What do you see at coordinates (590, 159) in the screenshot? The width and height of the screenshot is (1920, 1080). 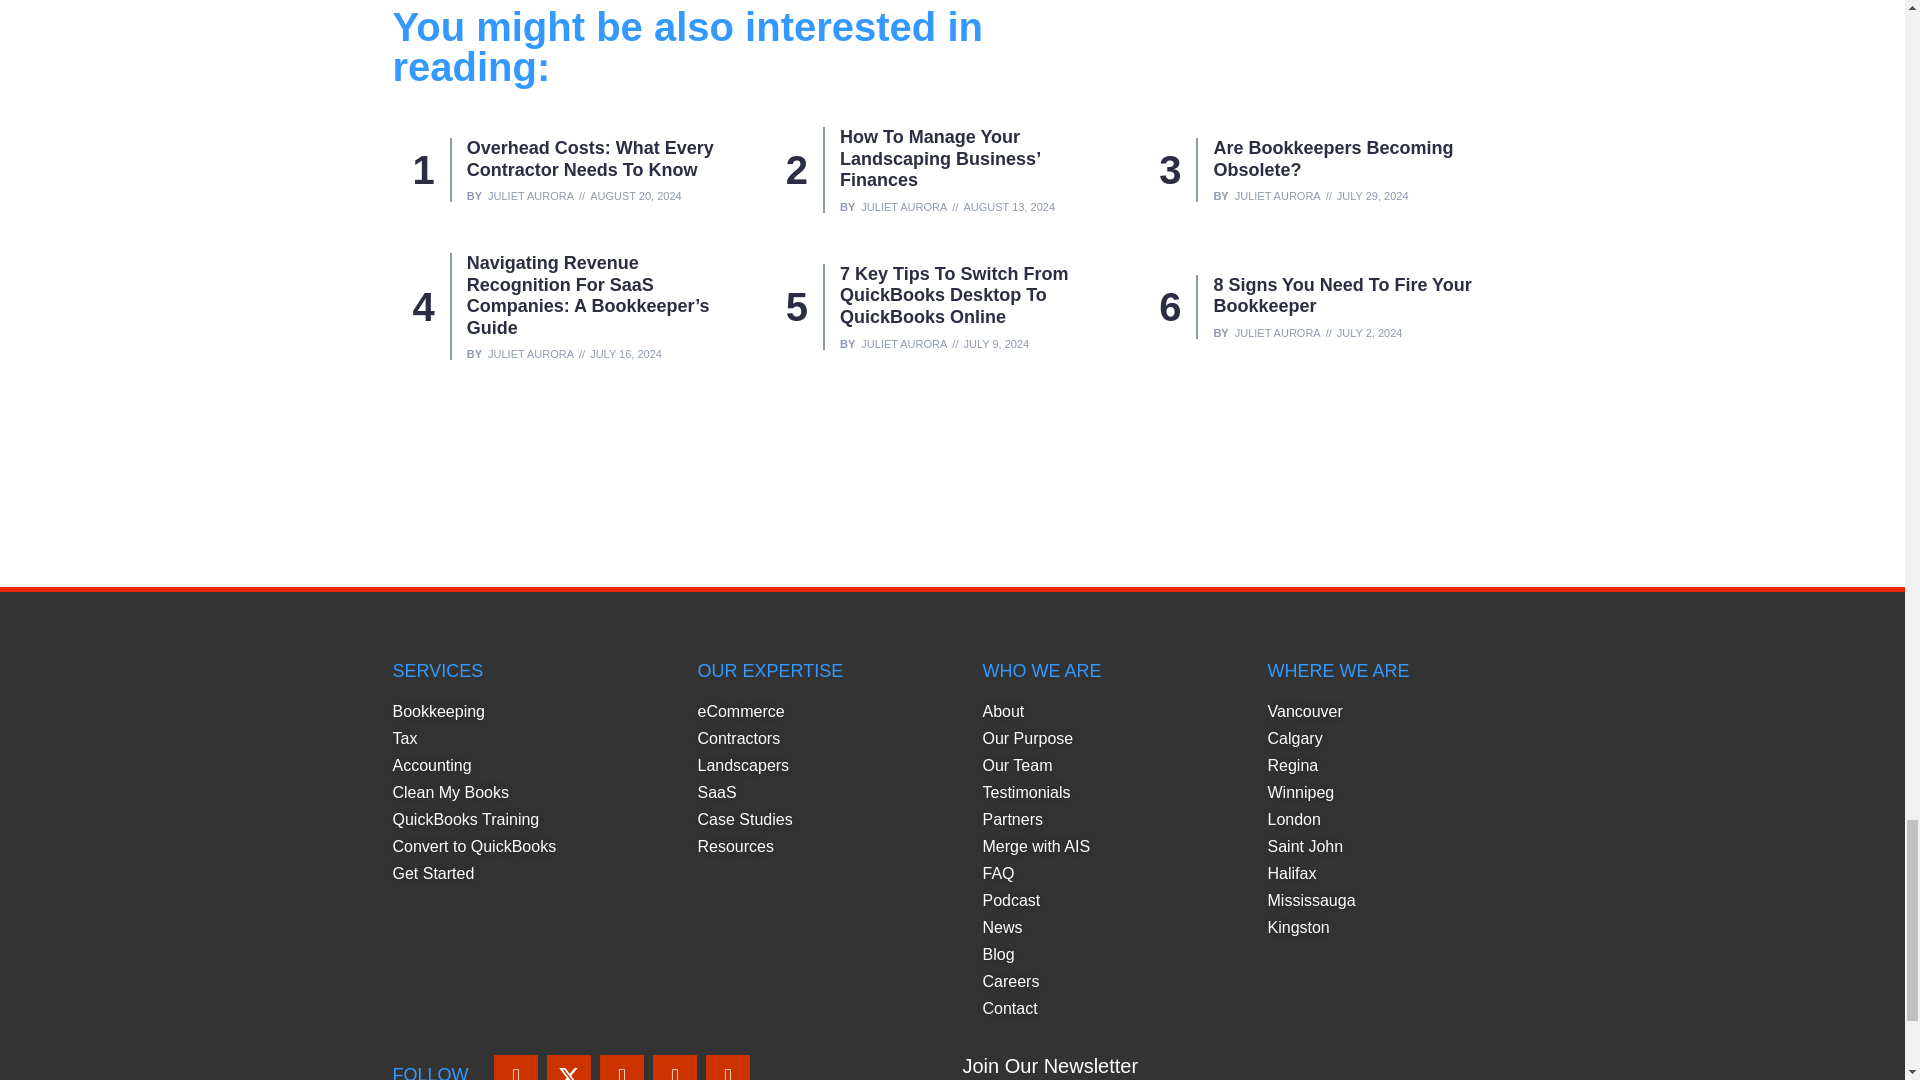 I see `Overhead Costs: What Every Contractor Needs to Know` at bounding box center [590, 159].